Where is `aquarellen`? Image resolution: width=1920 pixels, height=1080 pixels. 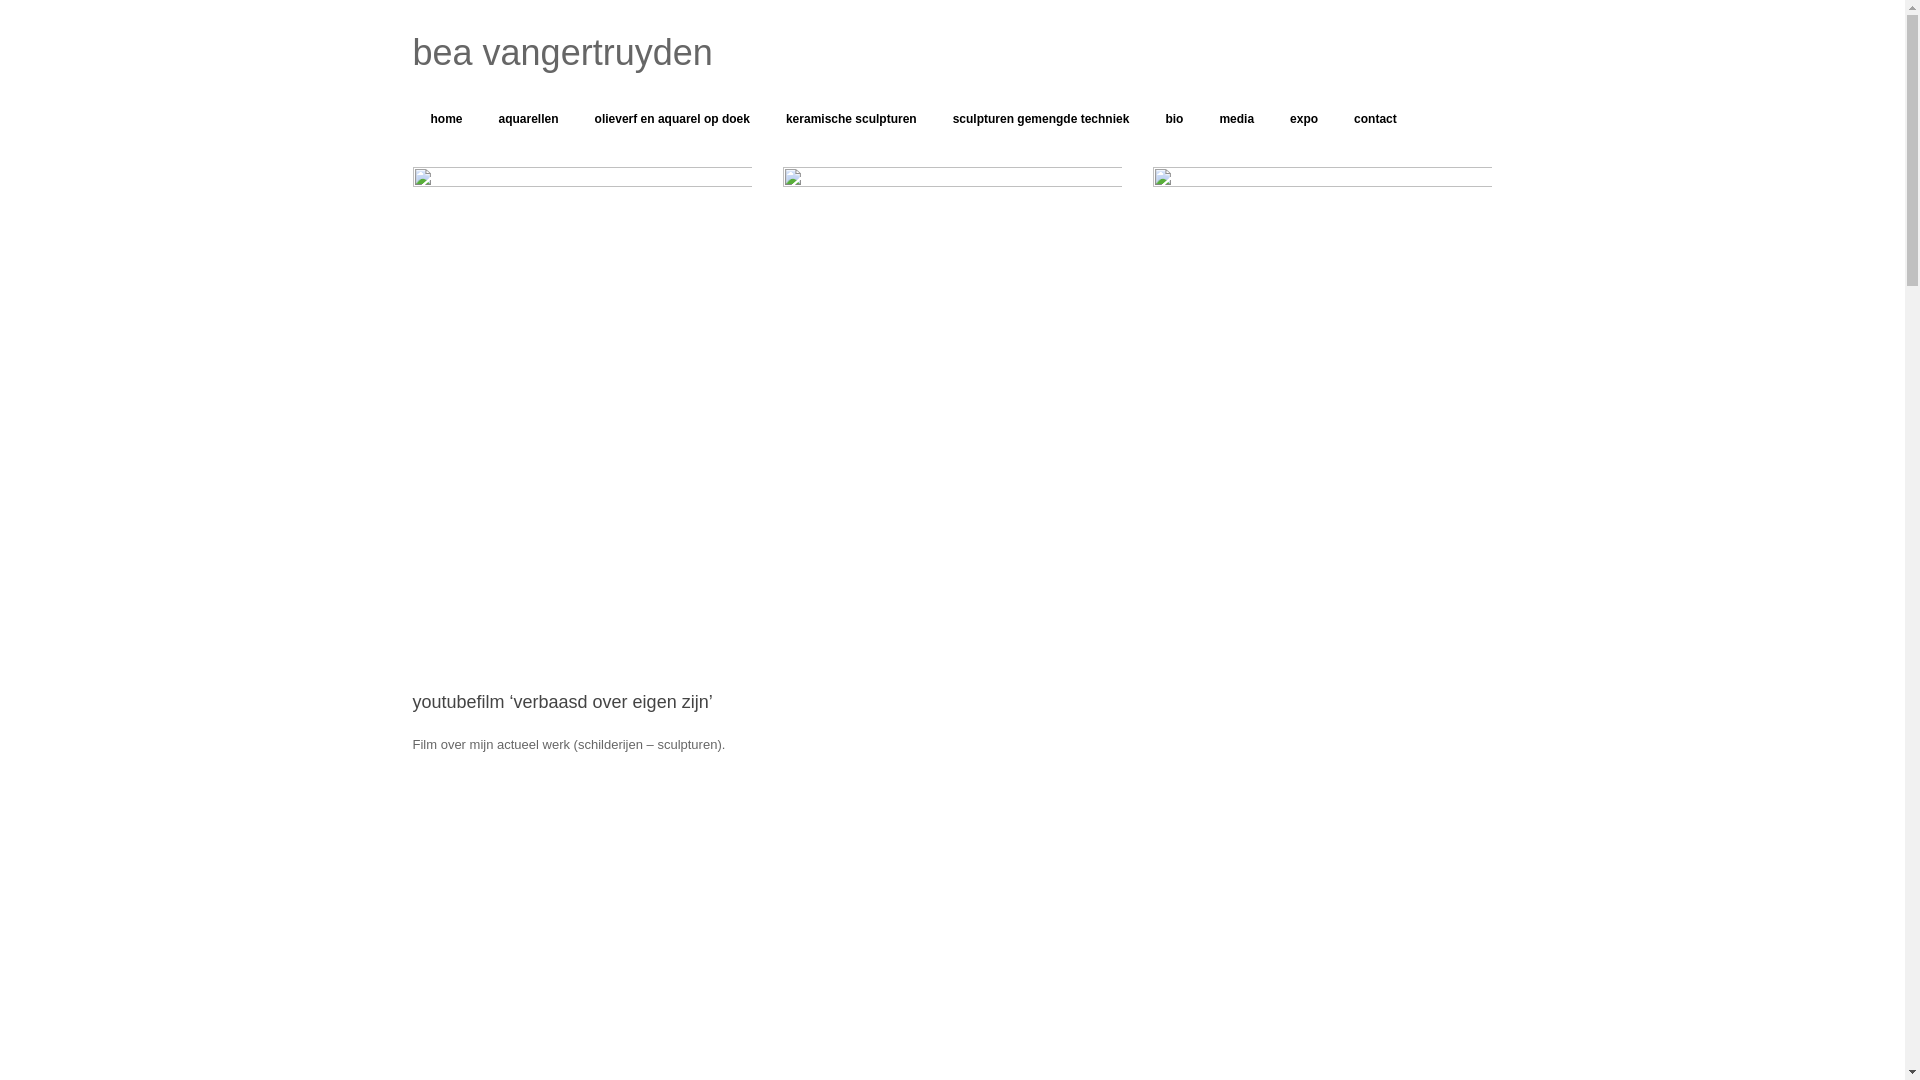
aquarellen is located at coordinates (529, 119).